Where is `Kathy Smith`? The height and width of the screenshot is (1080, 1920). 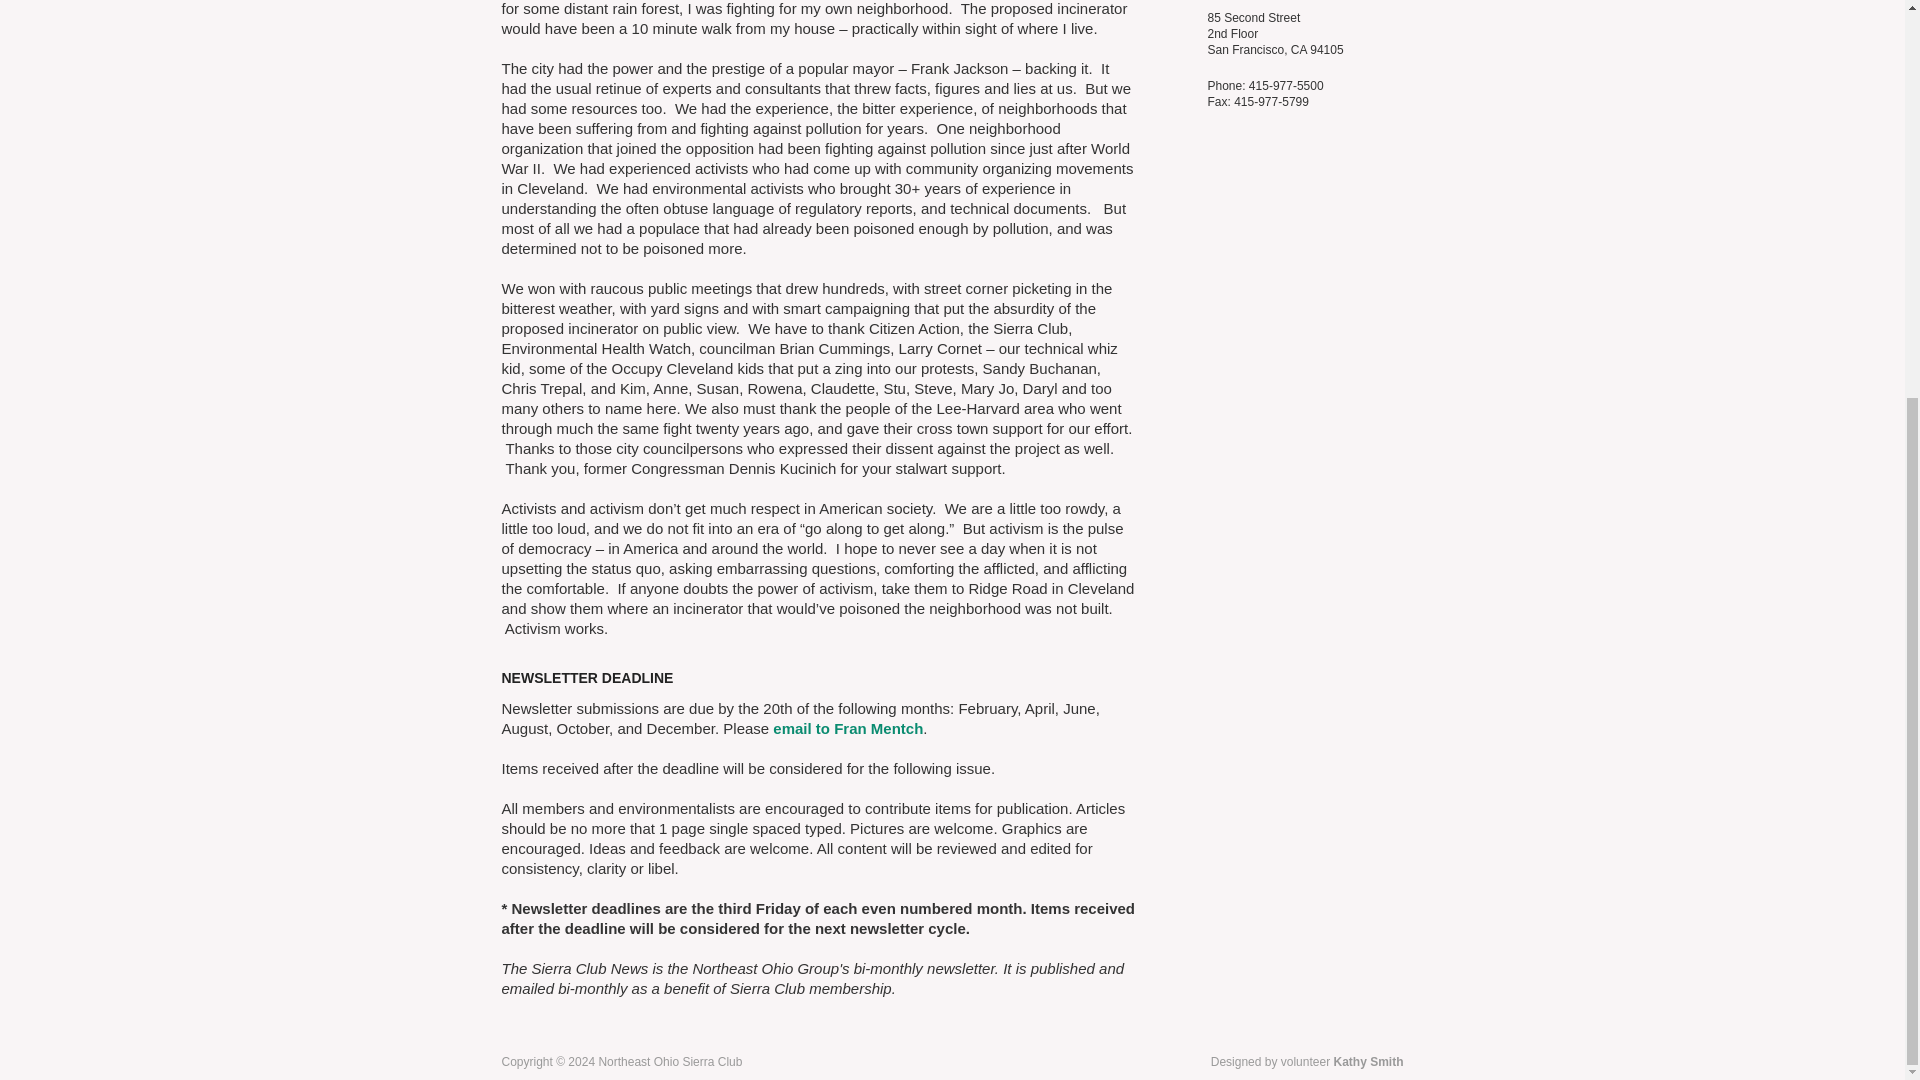 Kathy Smith is located at coordinates (1368, 1062).